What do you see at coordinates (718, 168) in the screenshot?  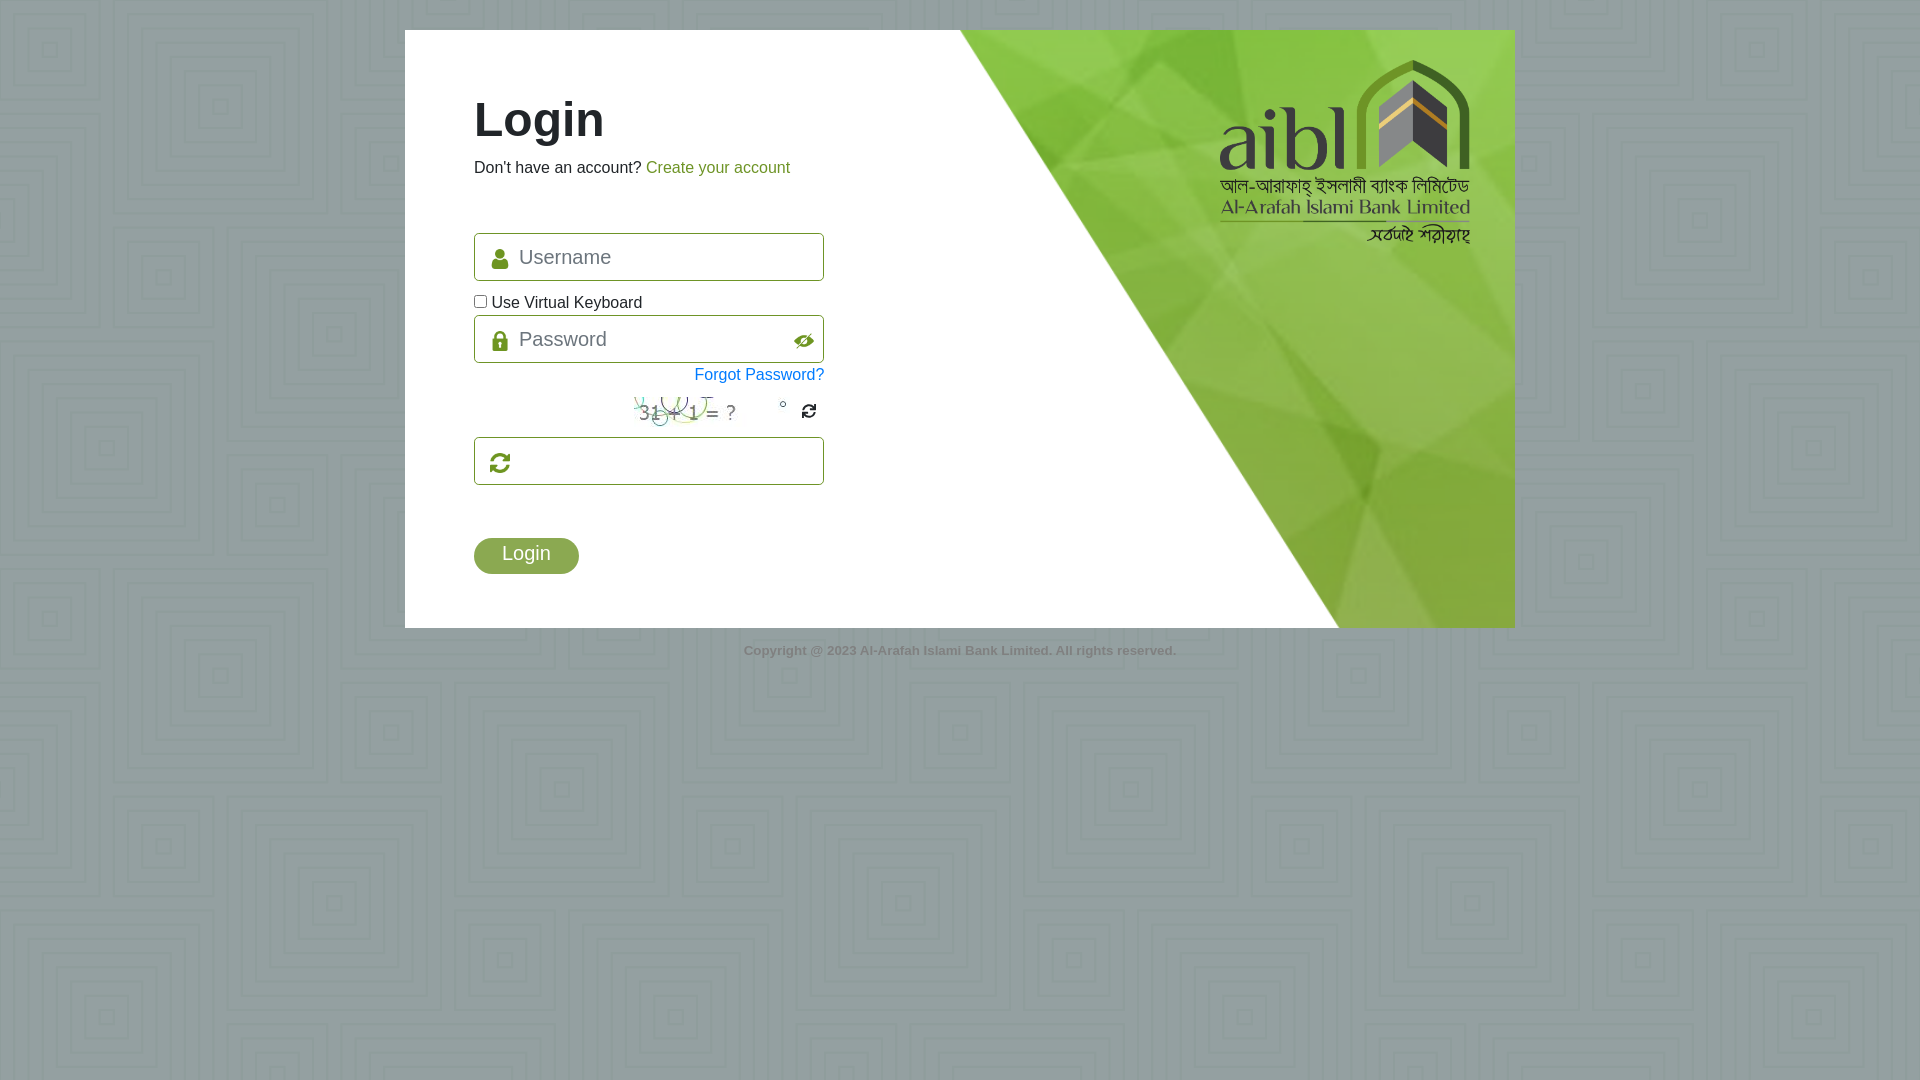 I see `Create your account` at bounding box center [718, 168].